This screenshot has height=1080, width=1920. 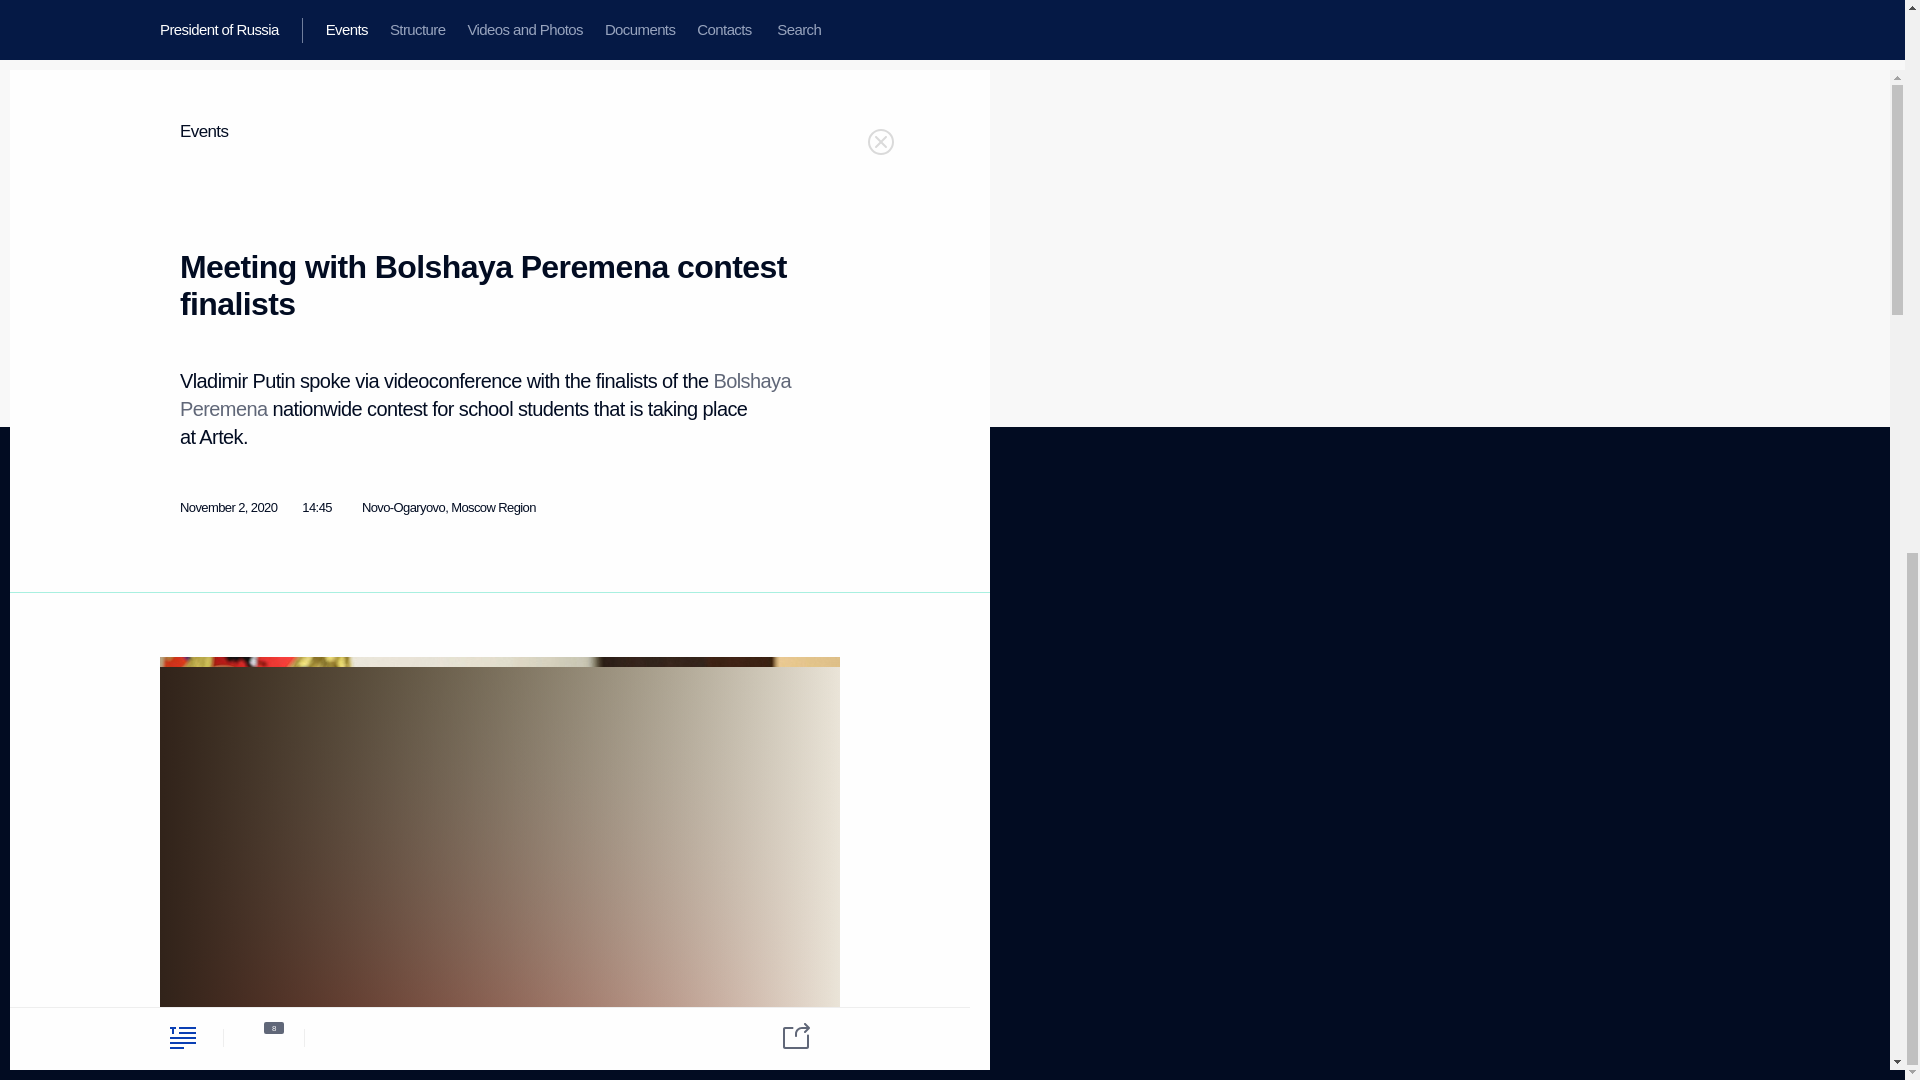 I want to click on For the Media, so click(x=374, y=674).